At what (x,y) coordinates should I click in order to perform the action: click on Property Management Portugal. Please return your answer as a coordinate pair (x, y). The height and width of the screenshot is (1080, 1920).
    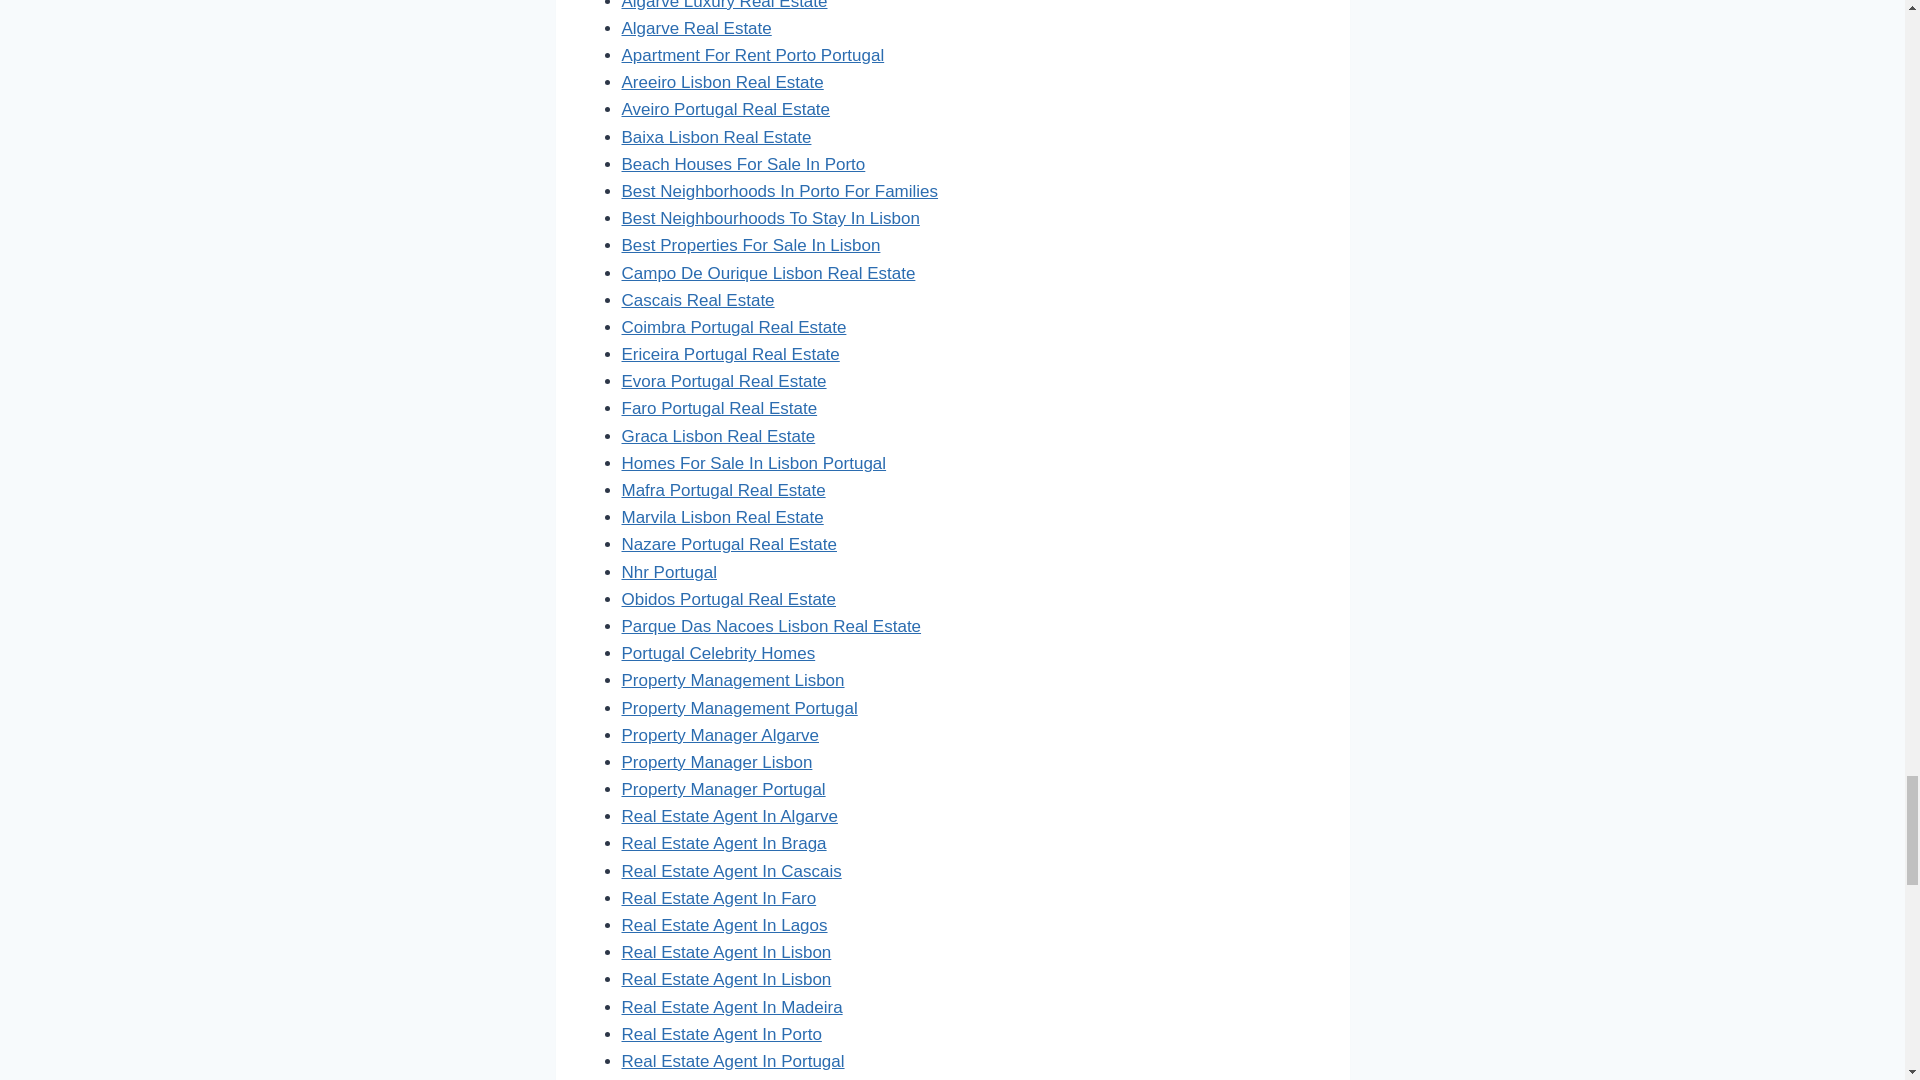
    Looking at the image, I should click on (740, 708).